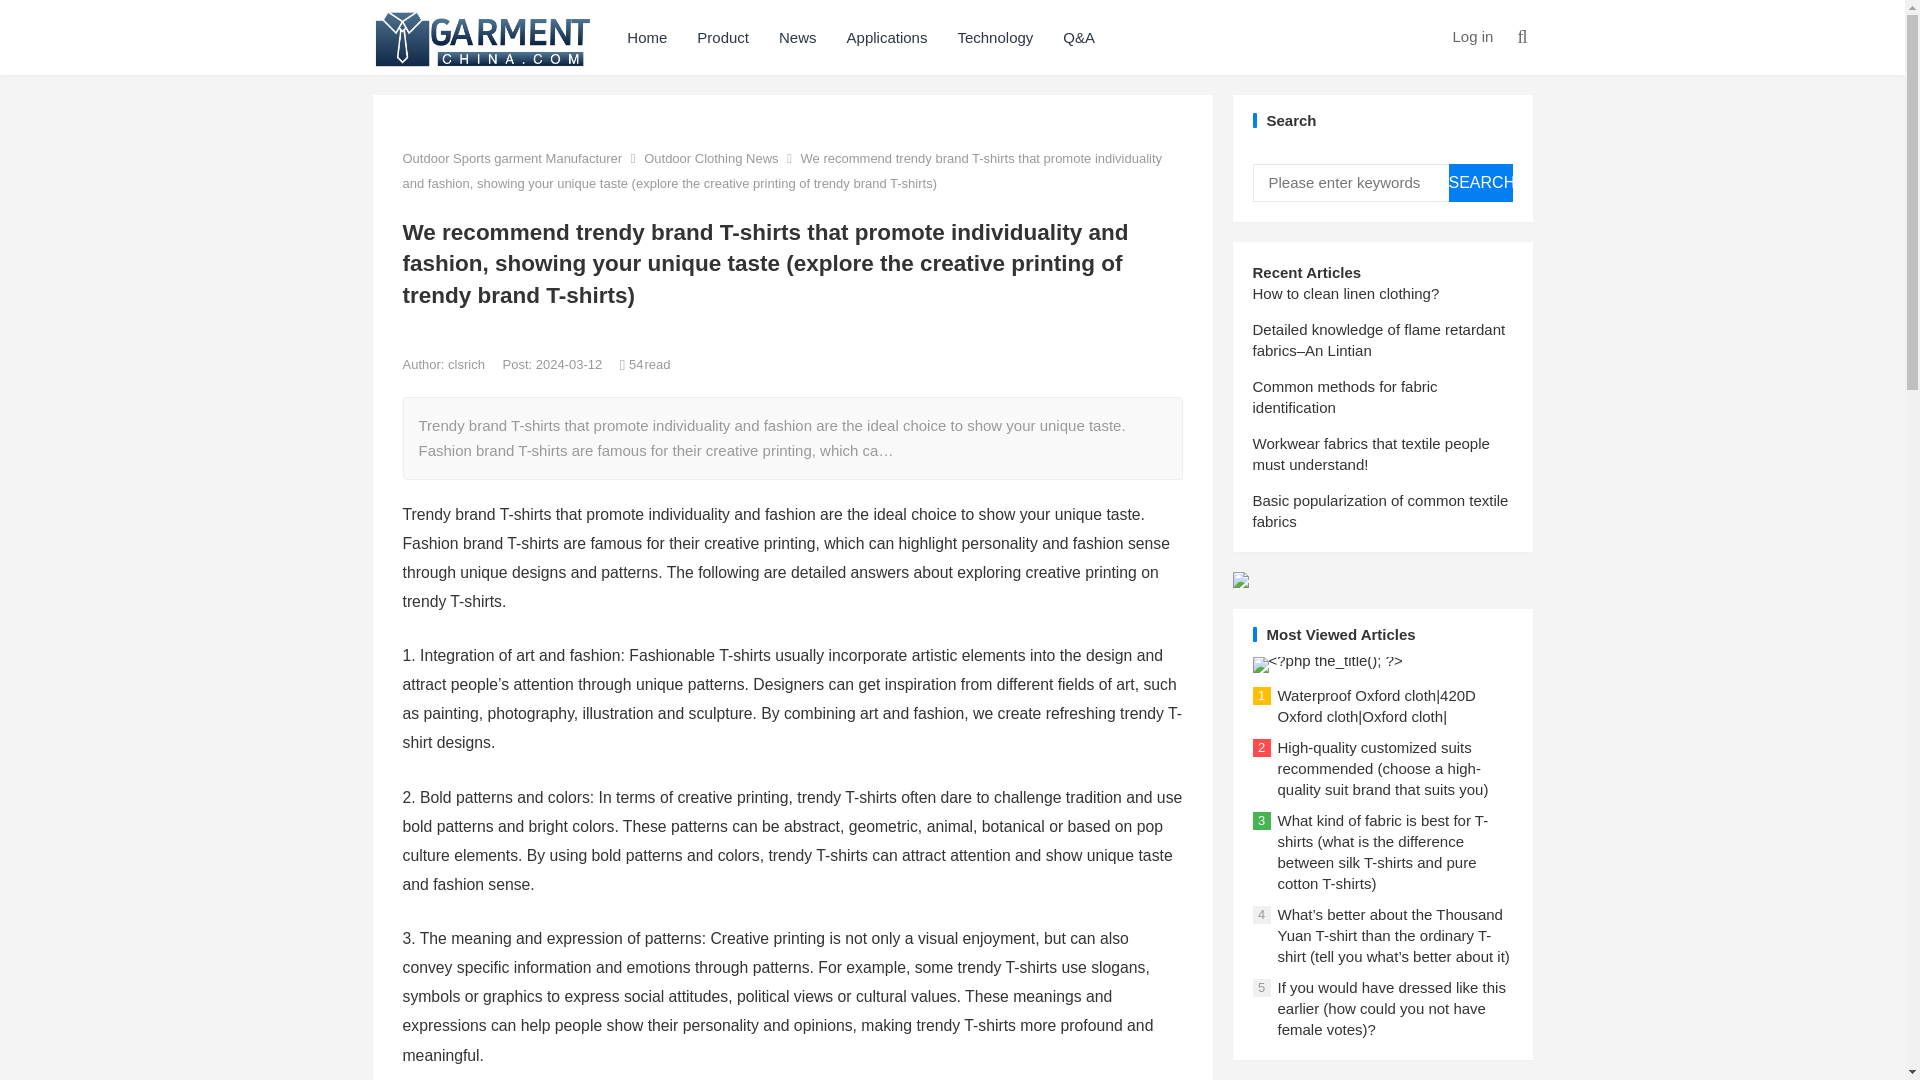  I want to click on Technology, so click(995, 37).